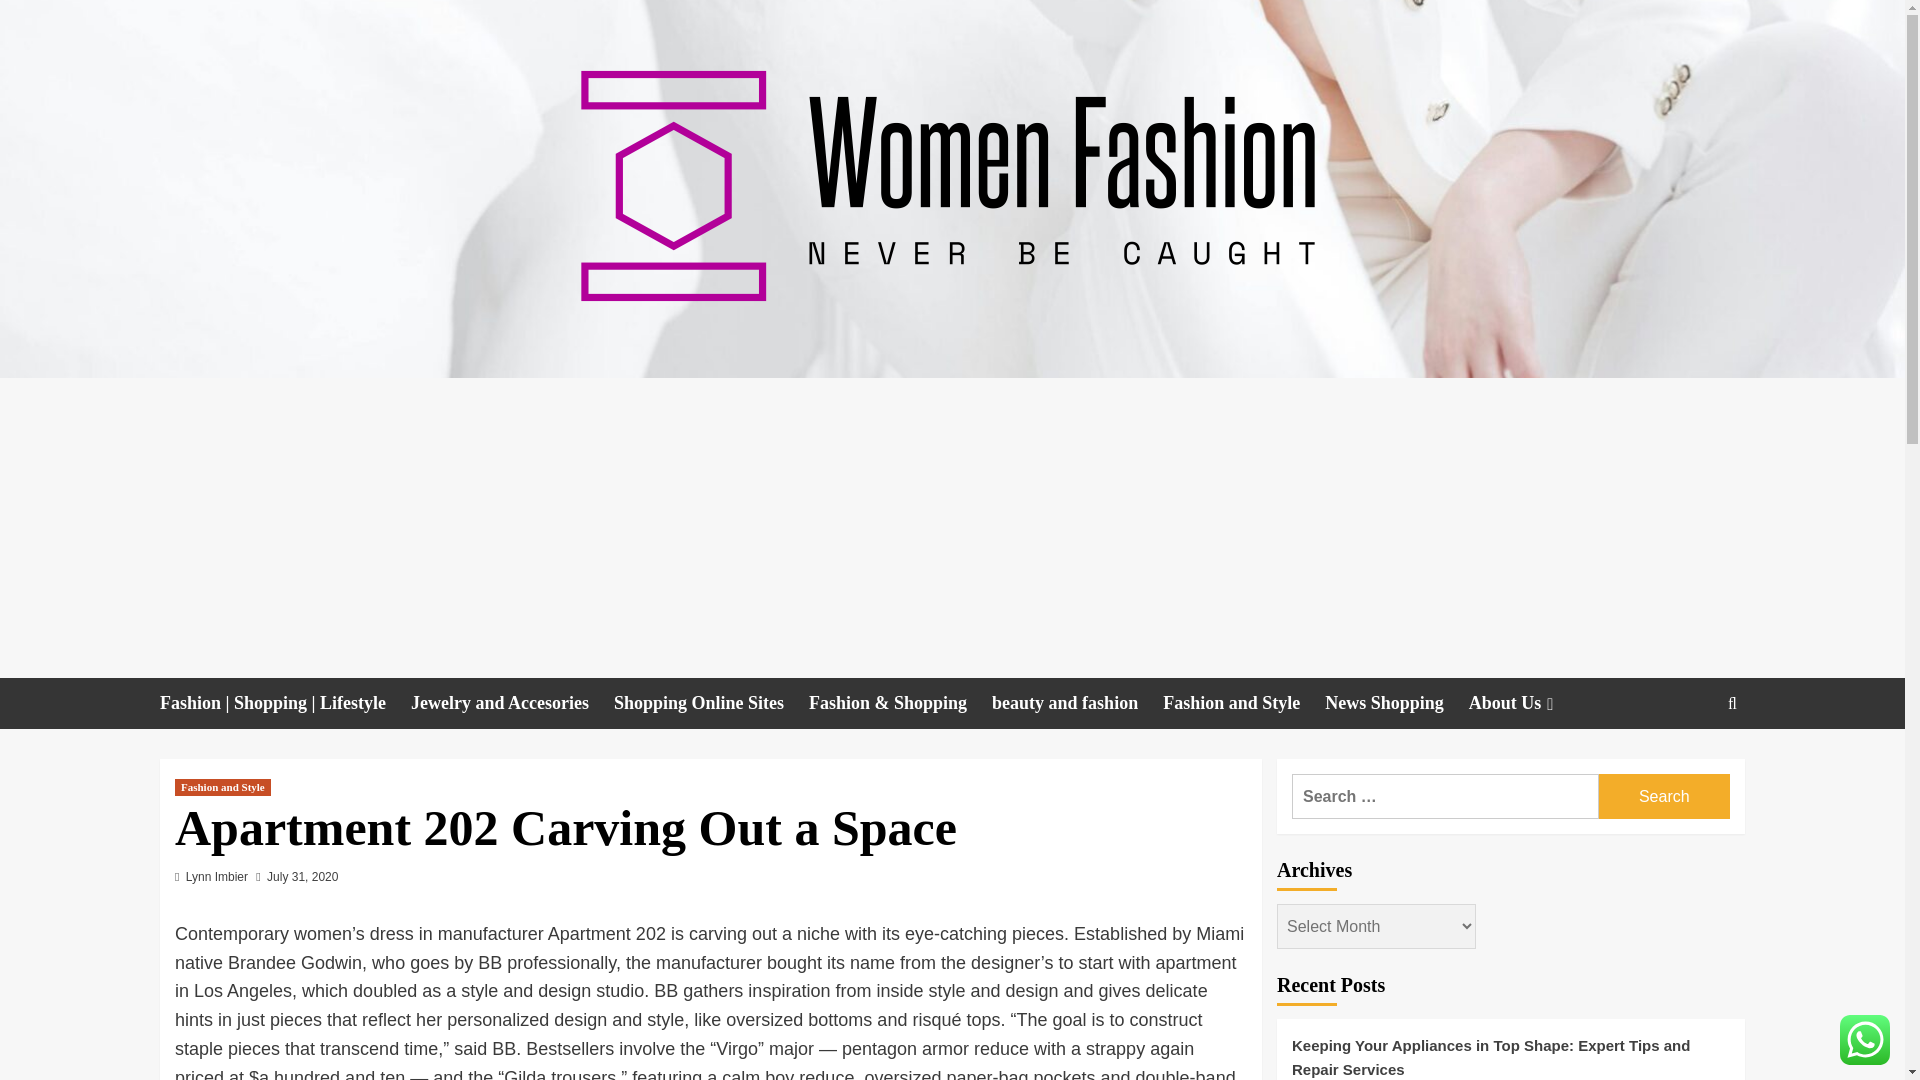 The width and height of the screenshot is (1920, 1080). I want to click on Search, so click(1664, 796).